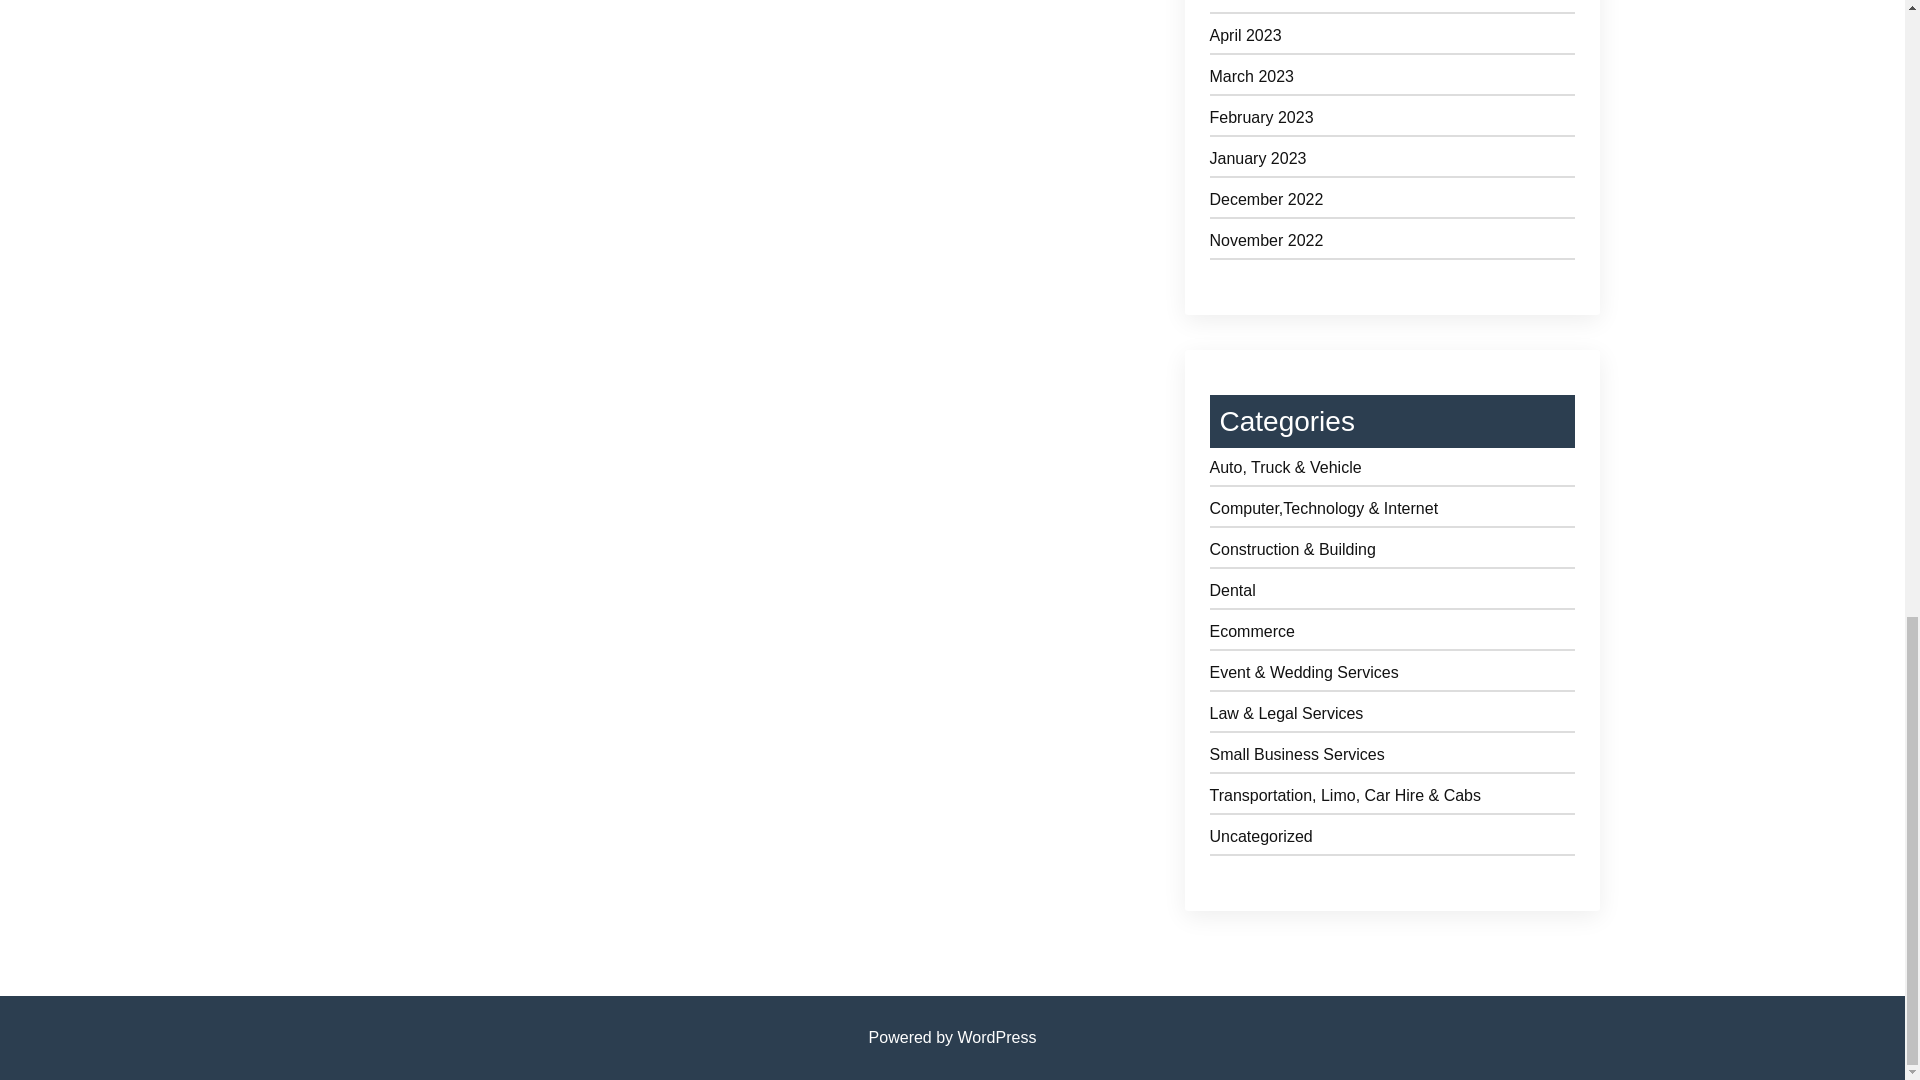 The height and width of the screenshot is (1080, 1920). Describe the element at coordinates (1392, 80) in the screenshot. I see `March 2023` at that location.